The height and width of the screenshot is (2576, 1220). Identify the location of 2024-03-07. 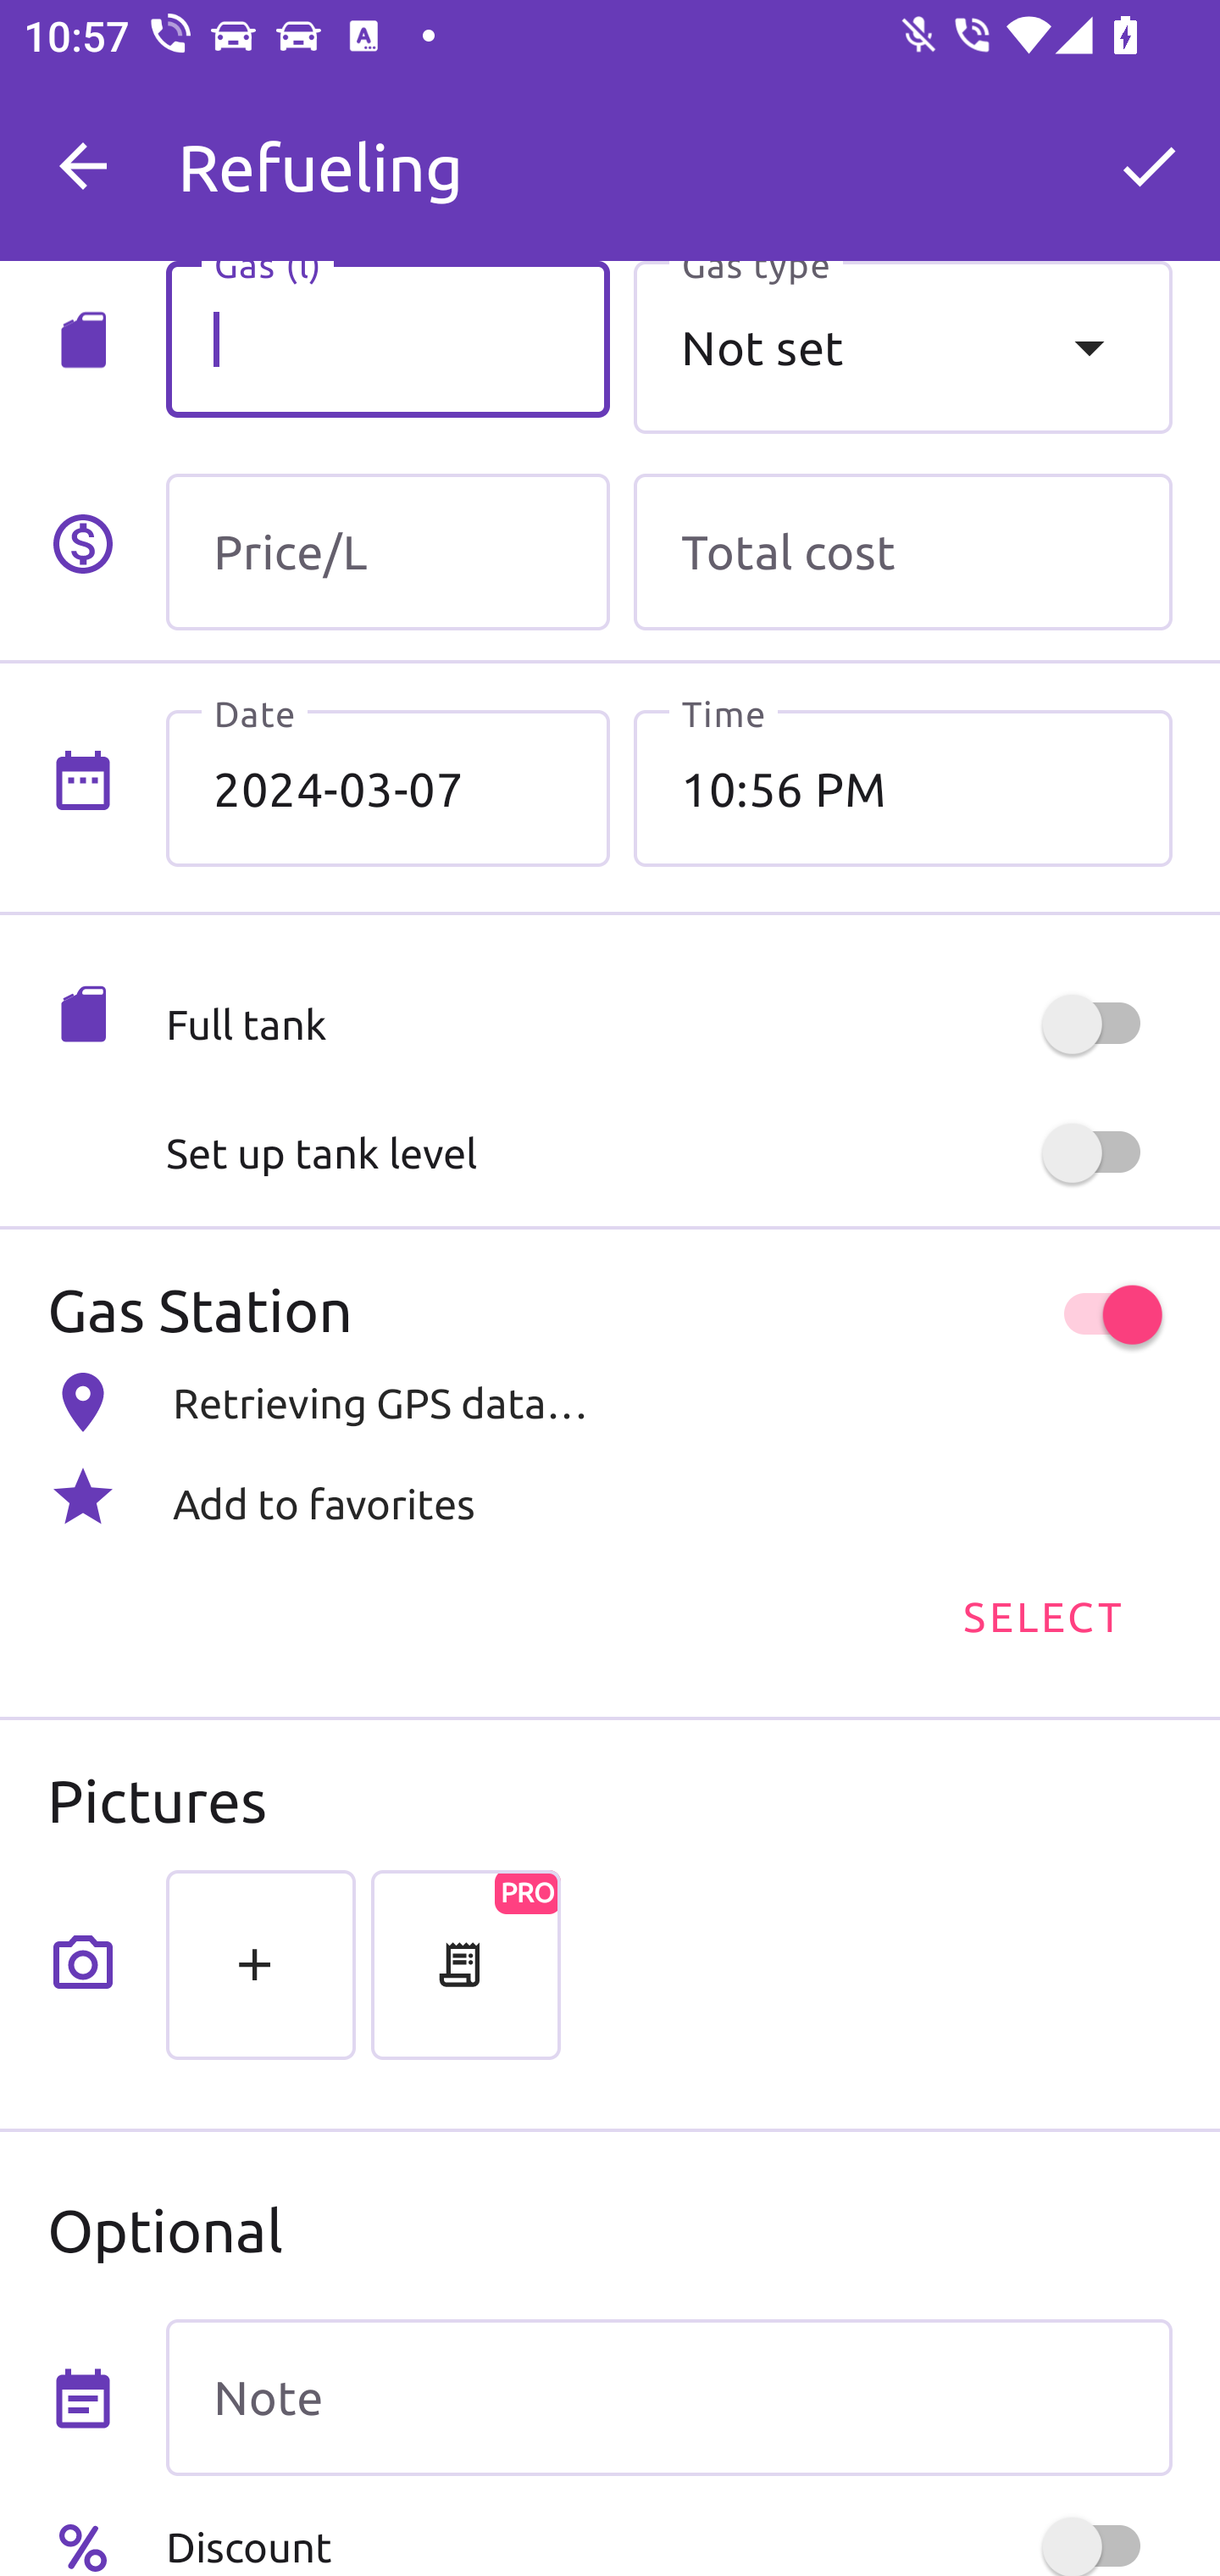
(388, 790).